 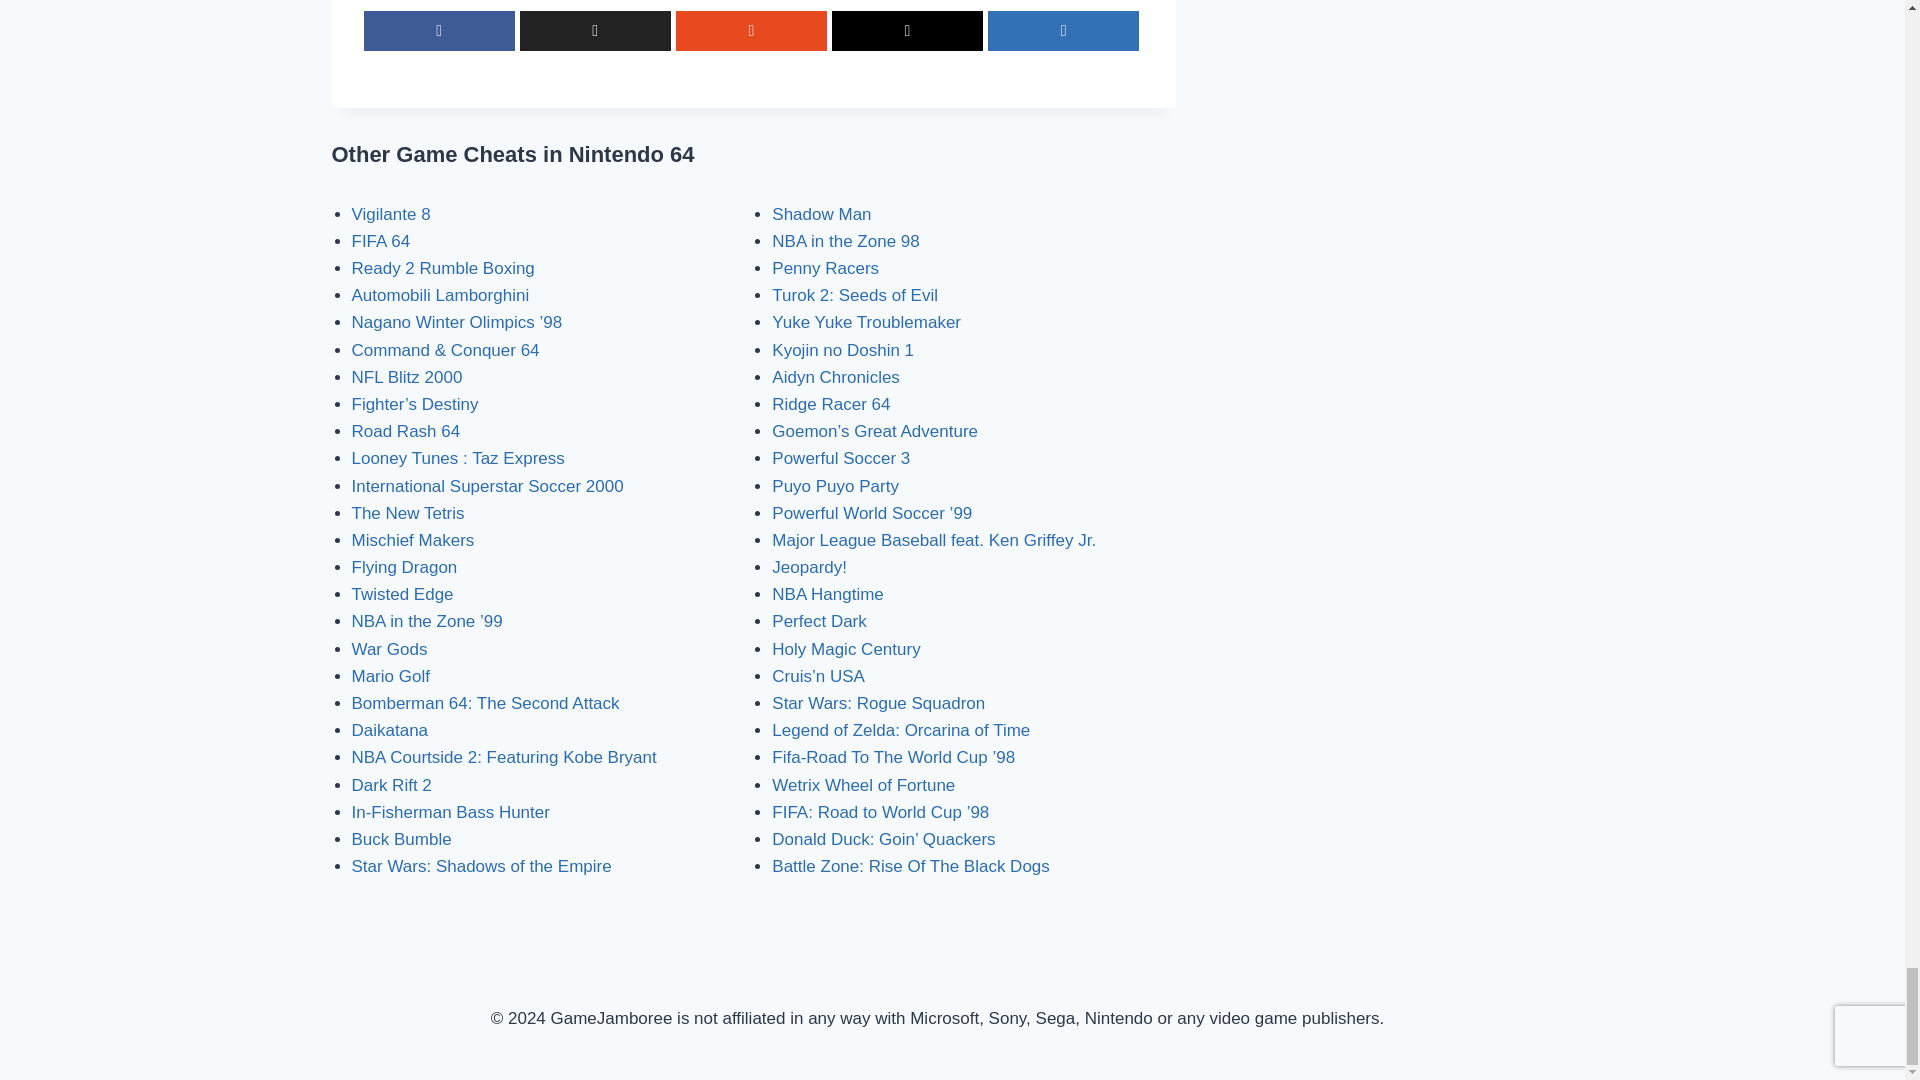 I want to click on Vigilante 8, so click(x=390, y=214).